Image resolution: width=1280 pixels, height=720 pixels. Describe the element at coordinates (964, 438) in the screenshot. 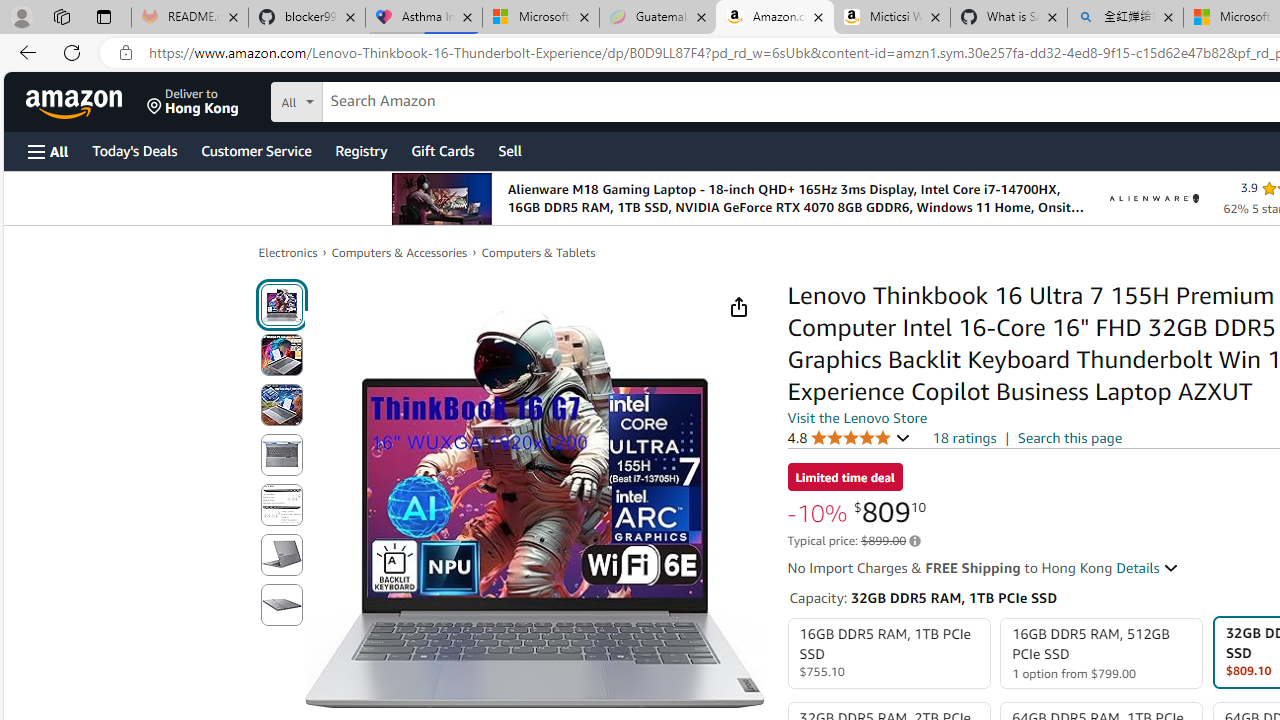

I see `18 ratings` at that location.